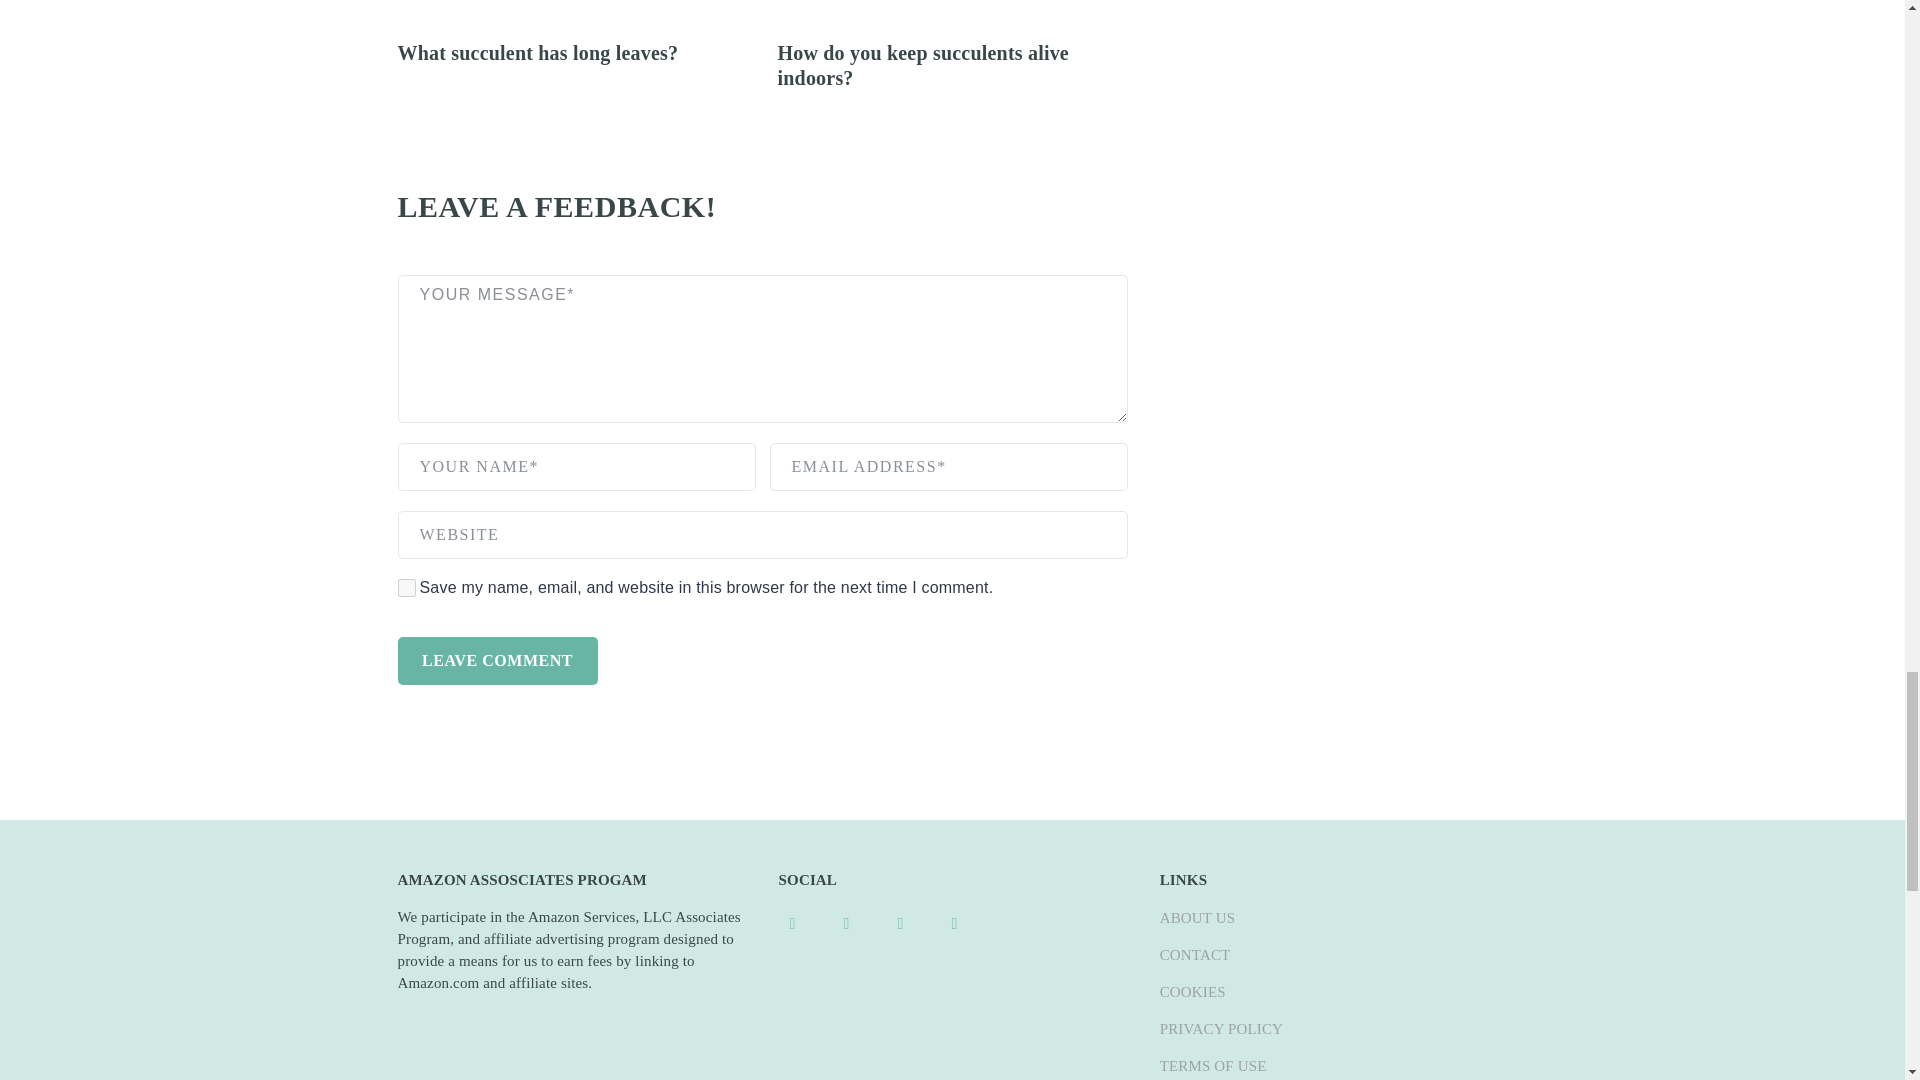 Image resolution: width=1920 pixels, height=1080 pixels. What do you see at coordinates (497, 660) in the screenshot?
I see `Leave Comment` at bounding box center [497, 660].